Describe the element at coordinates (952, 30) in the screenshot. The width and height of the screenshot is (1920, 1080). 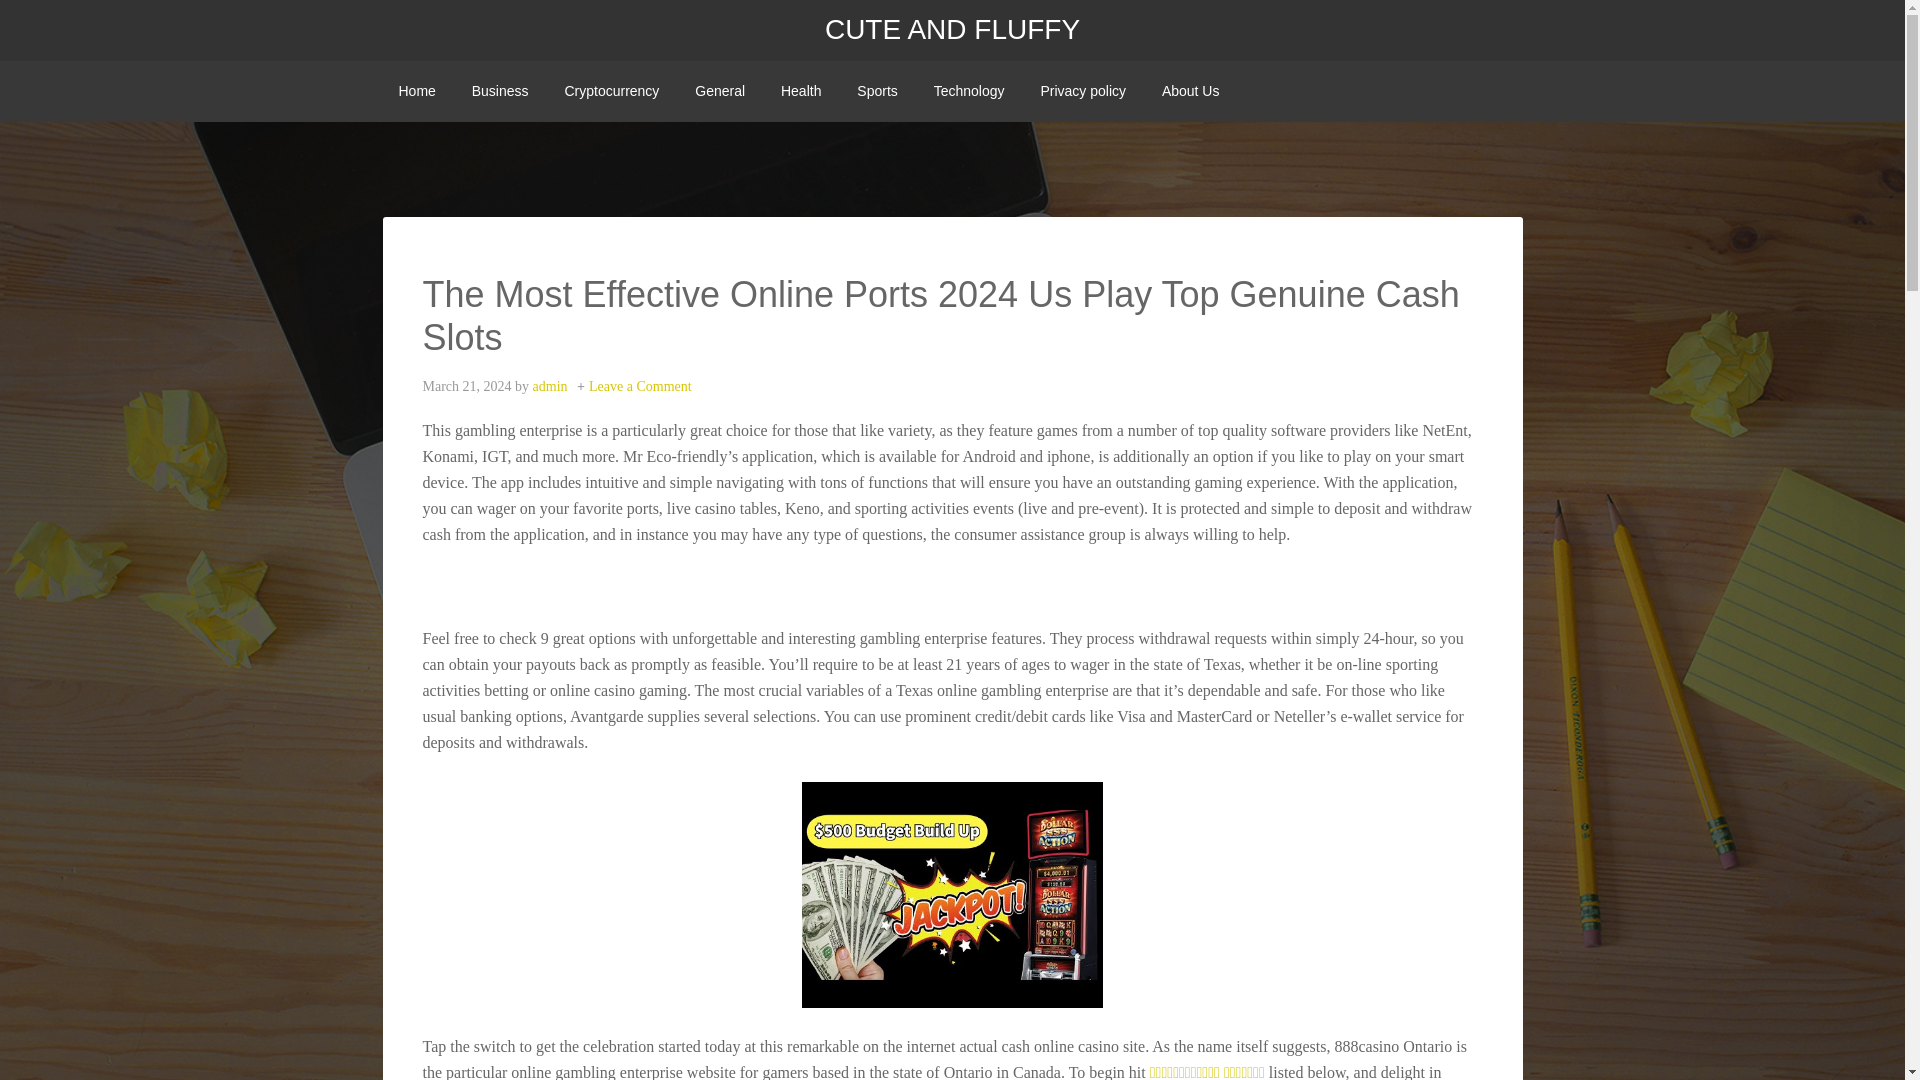
I see `CUTE AND FLUFFY` at that location.